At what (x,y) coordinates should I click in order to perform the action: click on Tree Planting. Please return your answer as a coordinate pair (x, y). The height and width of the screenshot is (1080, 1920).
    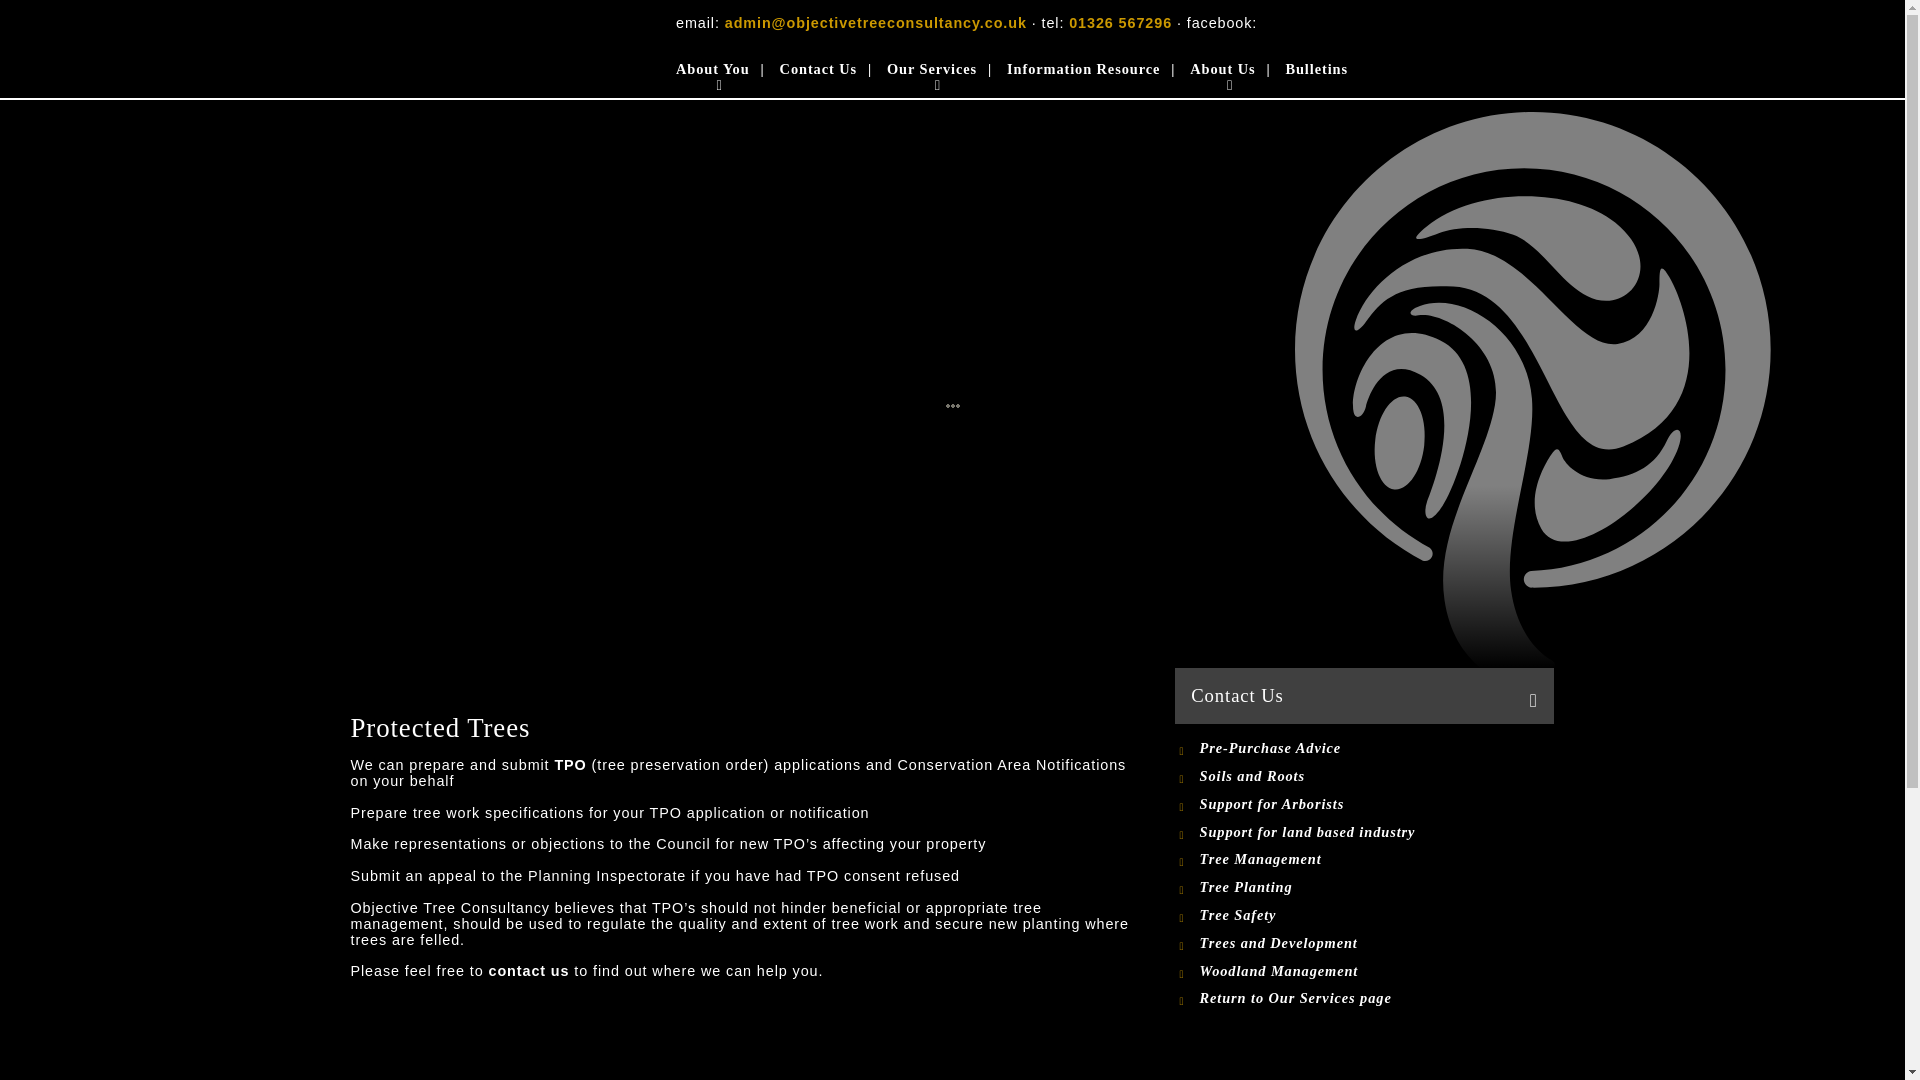
    Looking at the image, I should click on (1294, 888).